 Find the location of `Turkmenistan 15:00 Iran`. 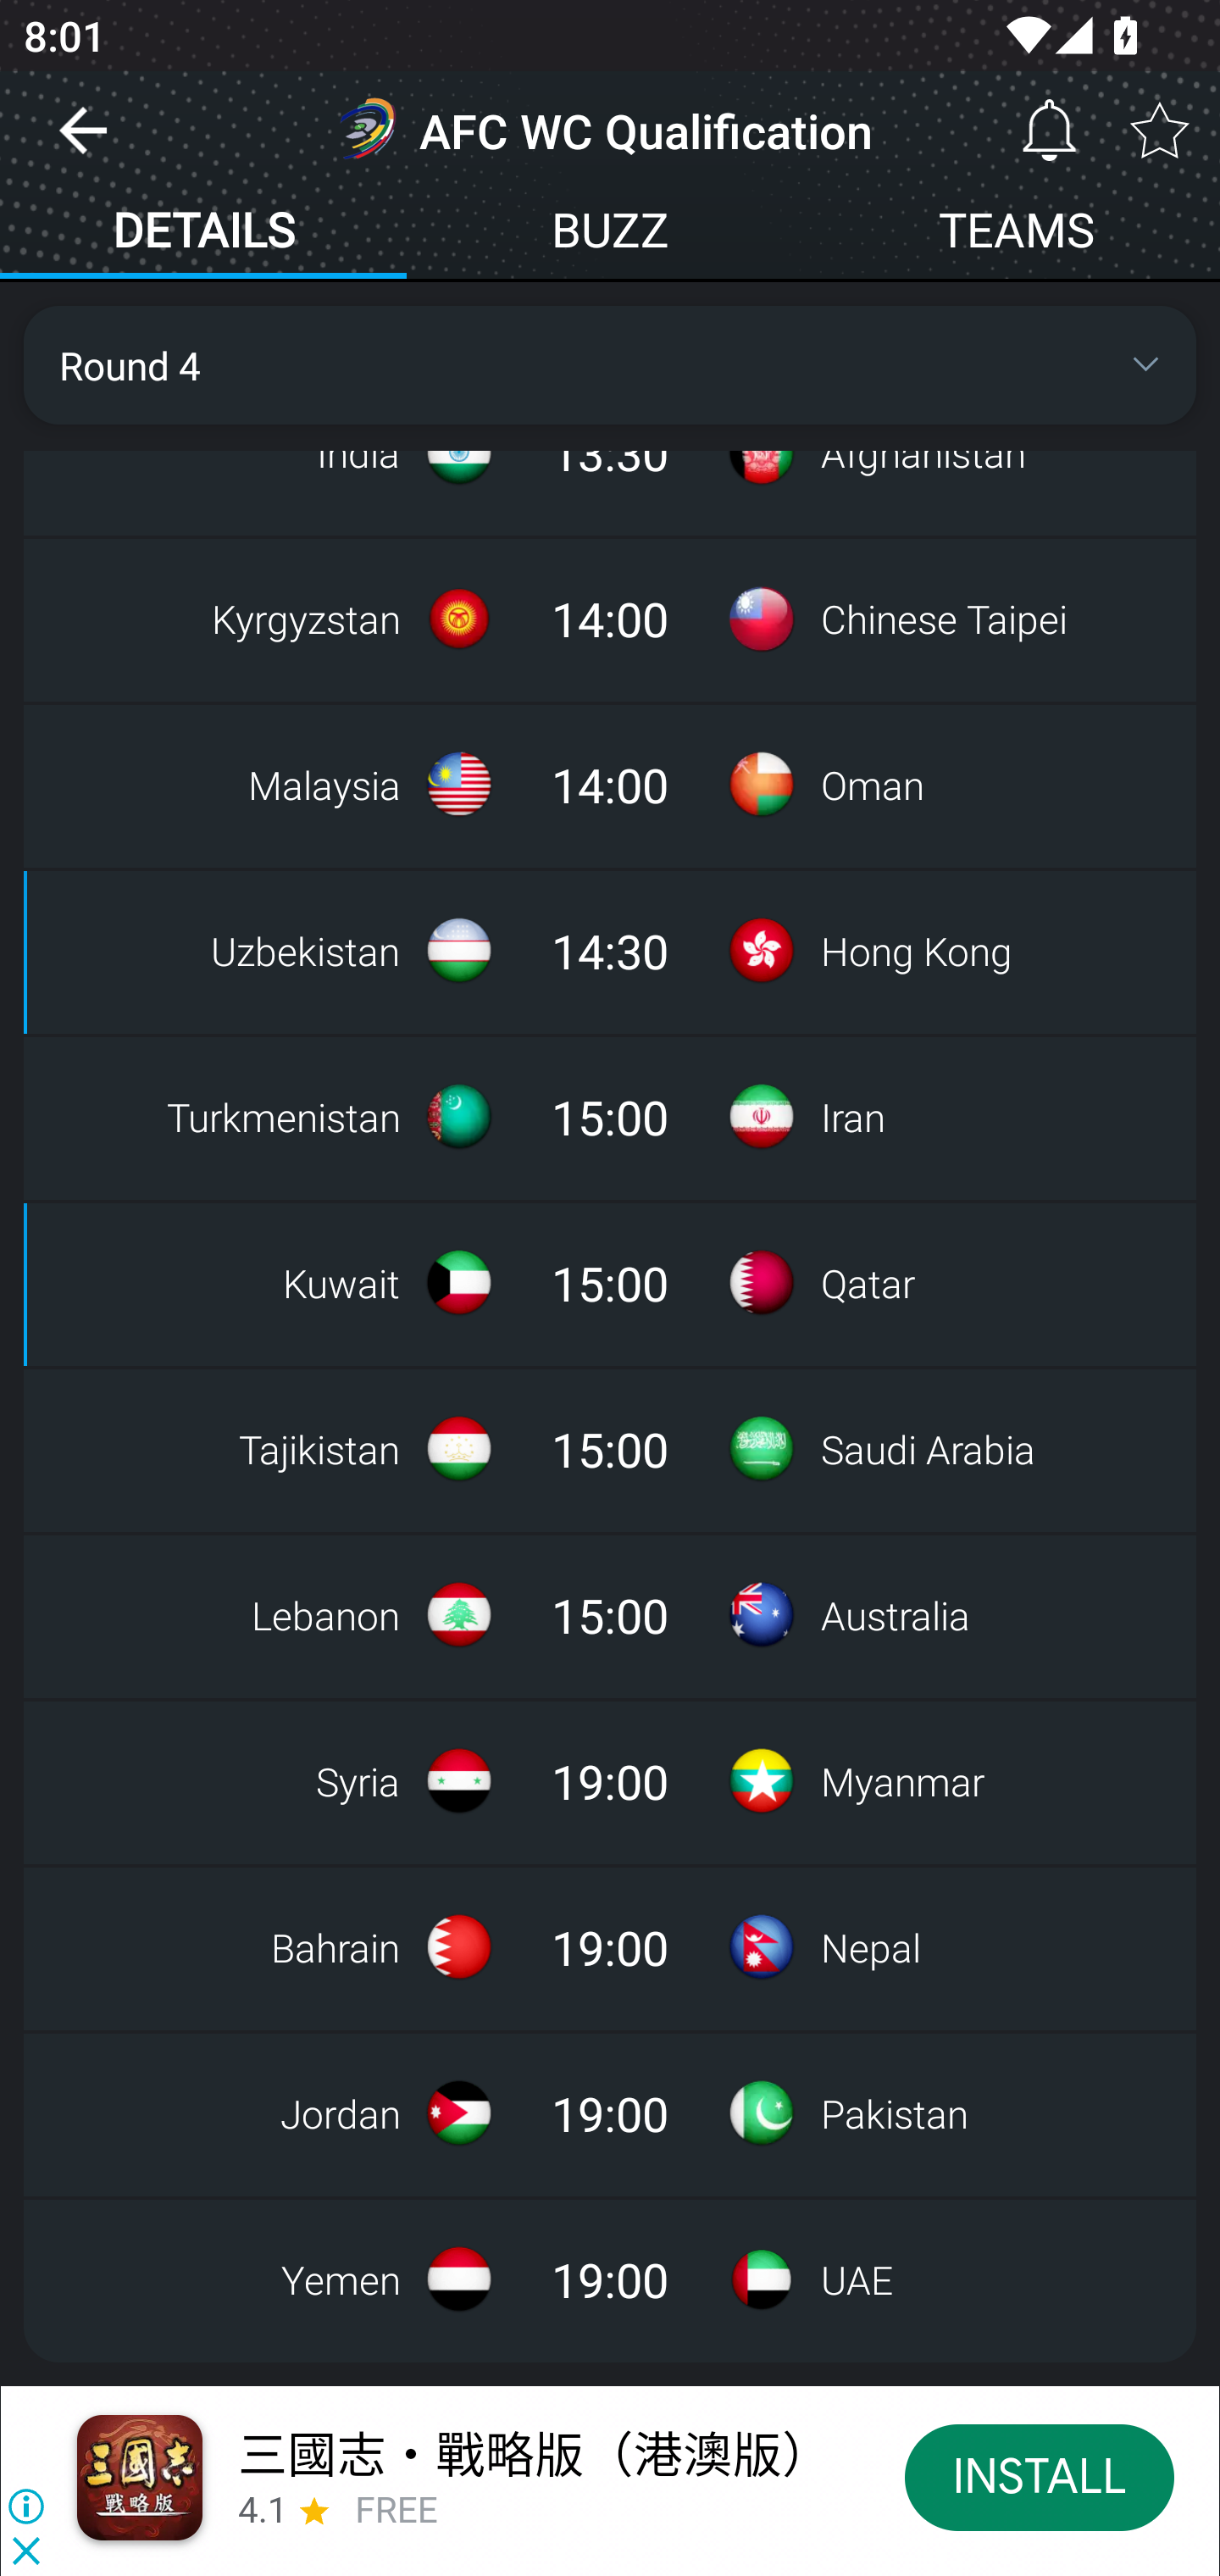

Turkmenistan 15:00 Iran is located at coordinates (610, 1117).